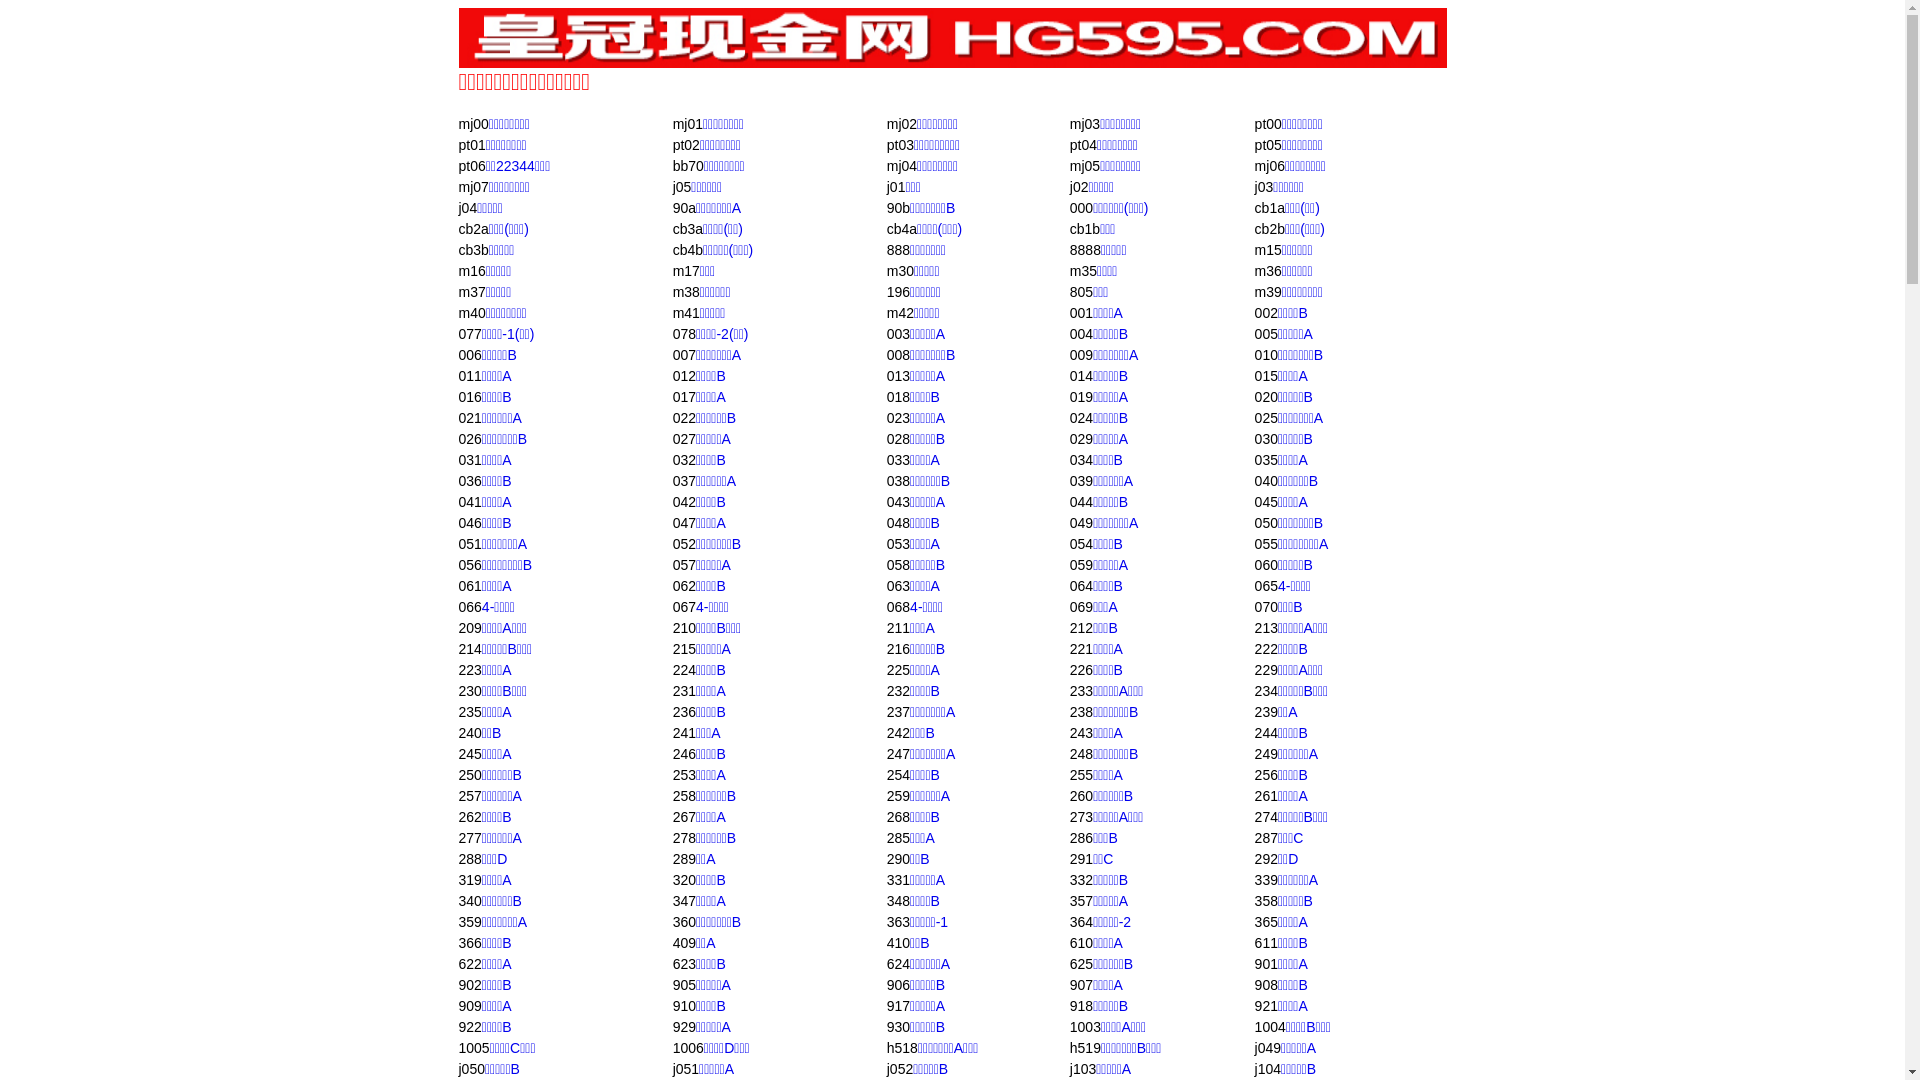 The height and width of the screenshot is (1080, 1920). What do you see at coordinates (472, 313) in the screenshot?
I see `m40` at bounding box center [472, 313].